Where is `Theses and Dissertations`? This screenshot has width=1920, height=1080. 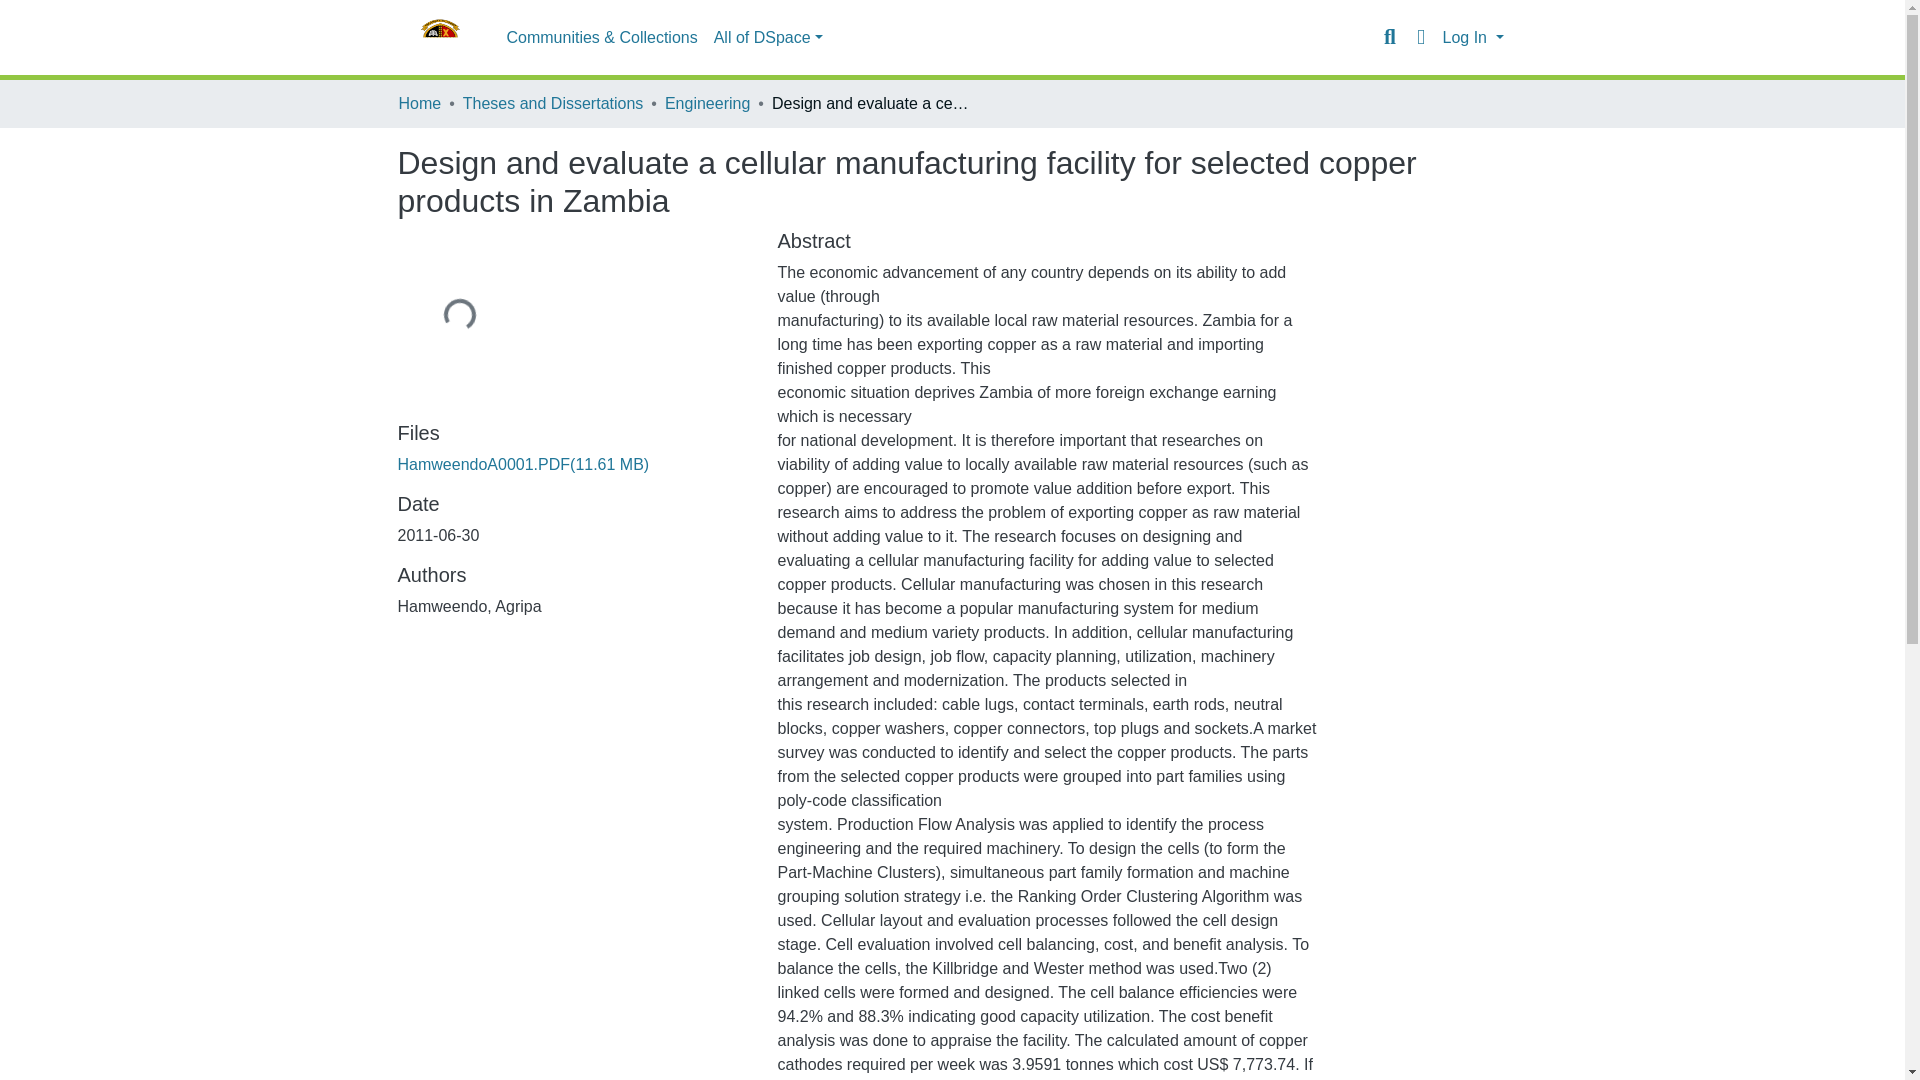
Theses and Dissertations is located at coordinates (552, 103).